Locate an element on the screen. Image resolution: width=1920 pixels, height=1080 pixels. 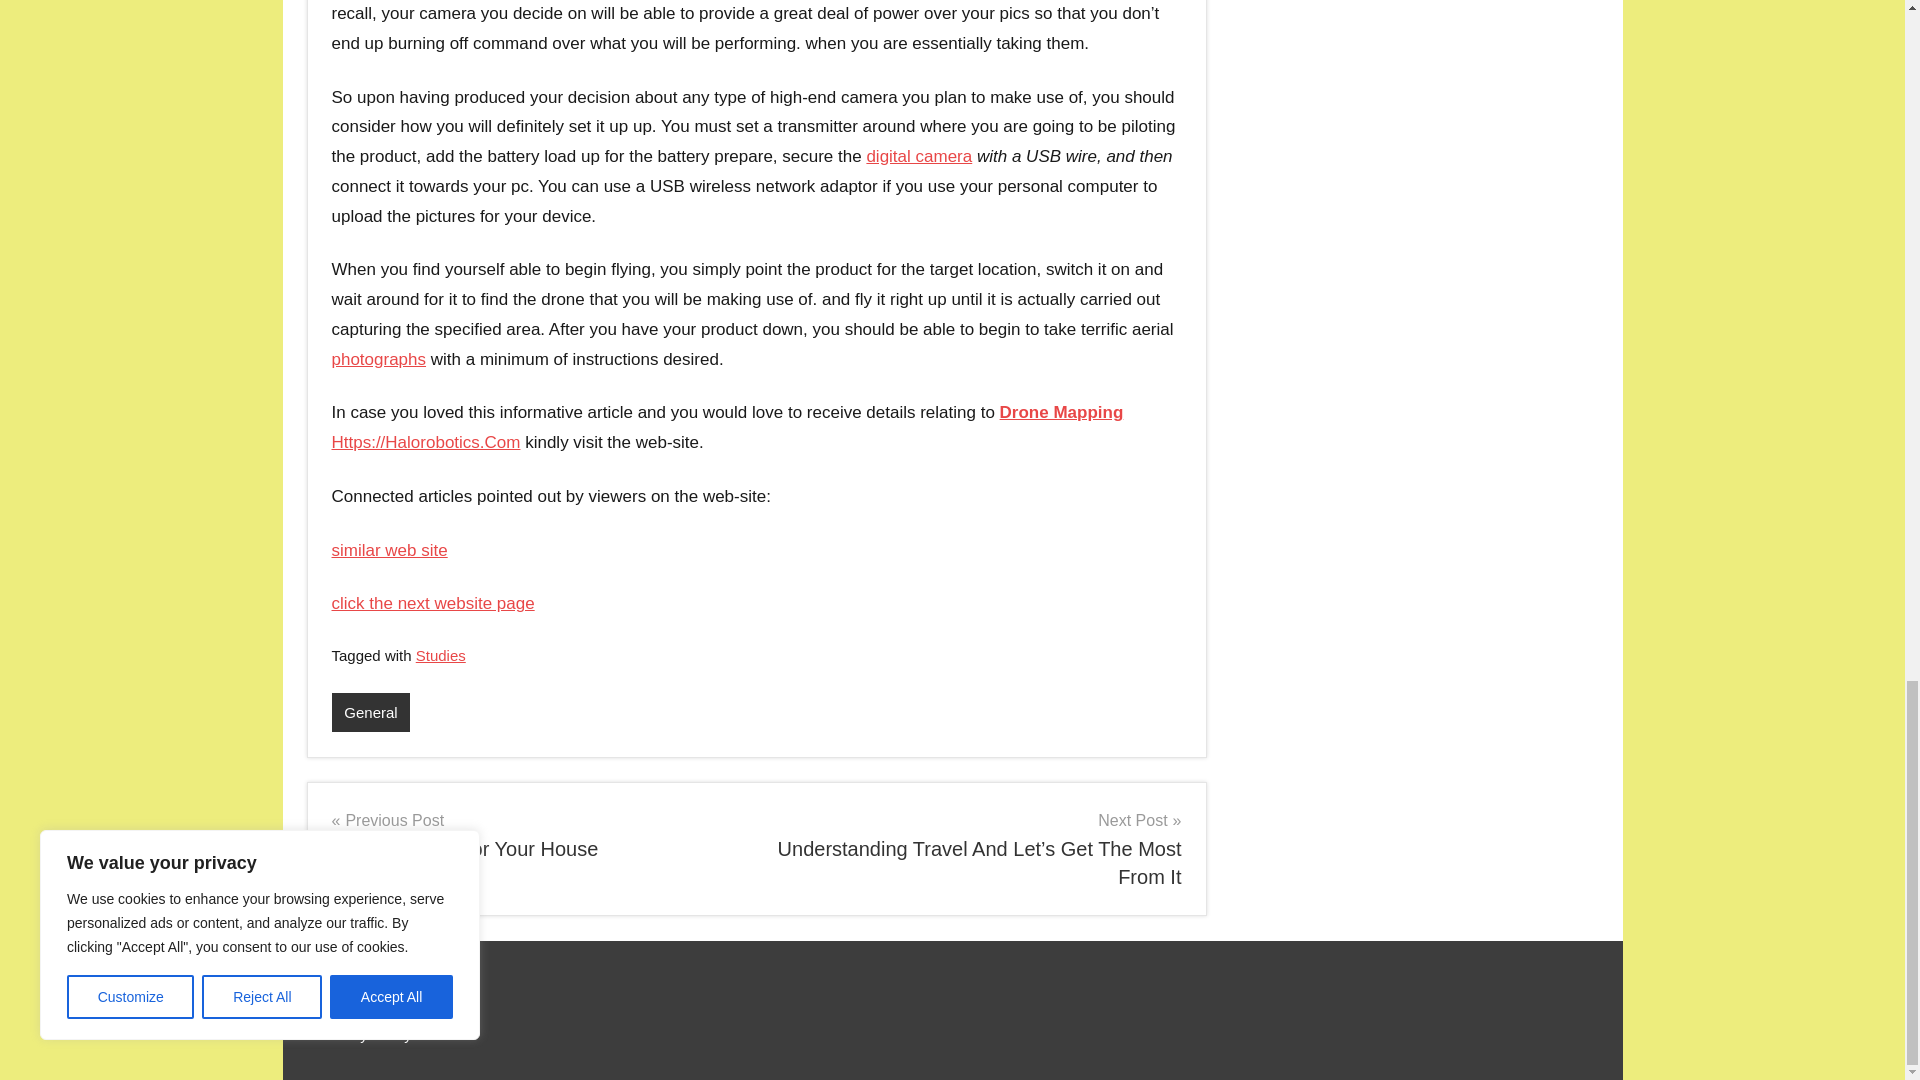
similar web site is located at coordinates (379, 359).